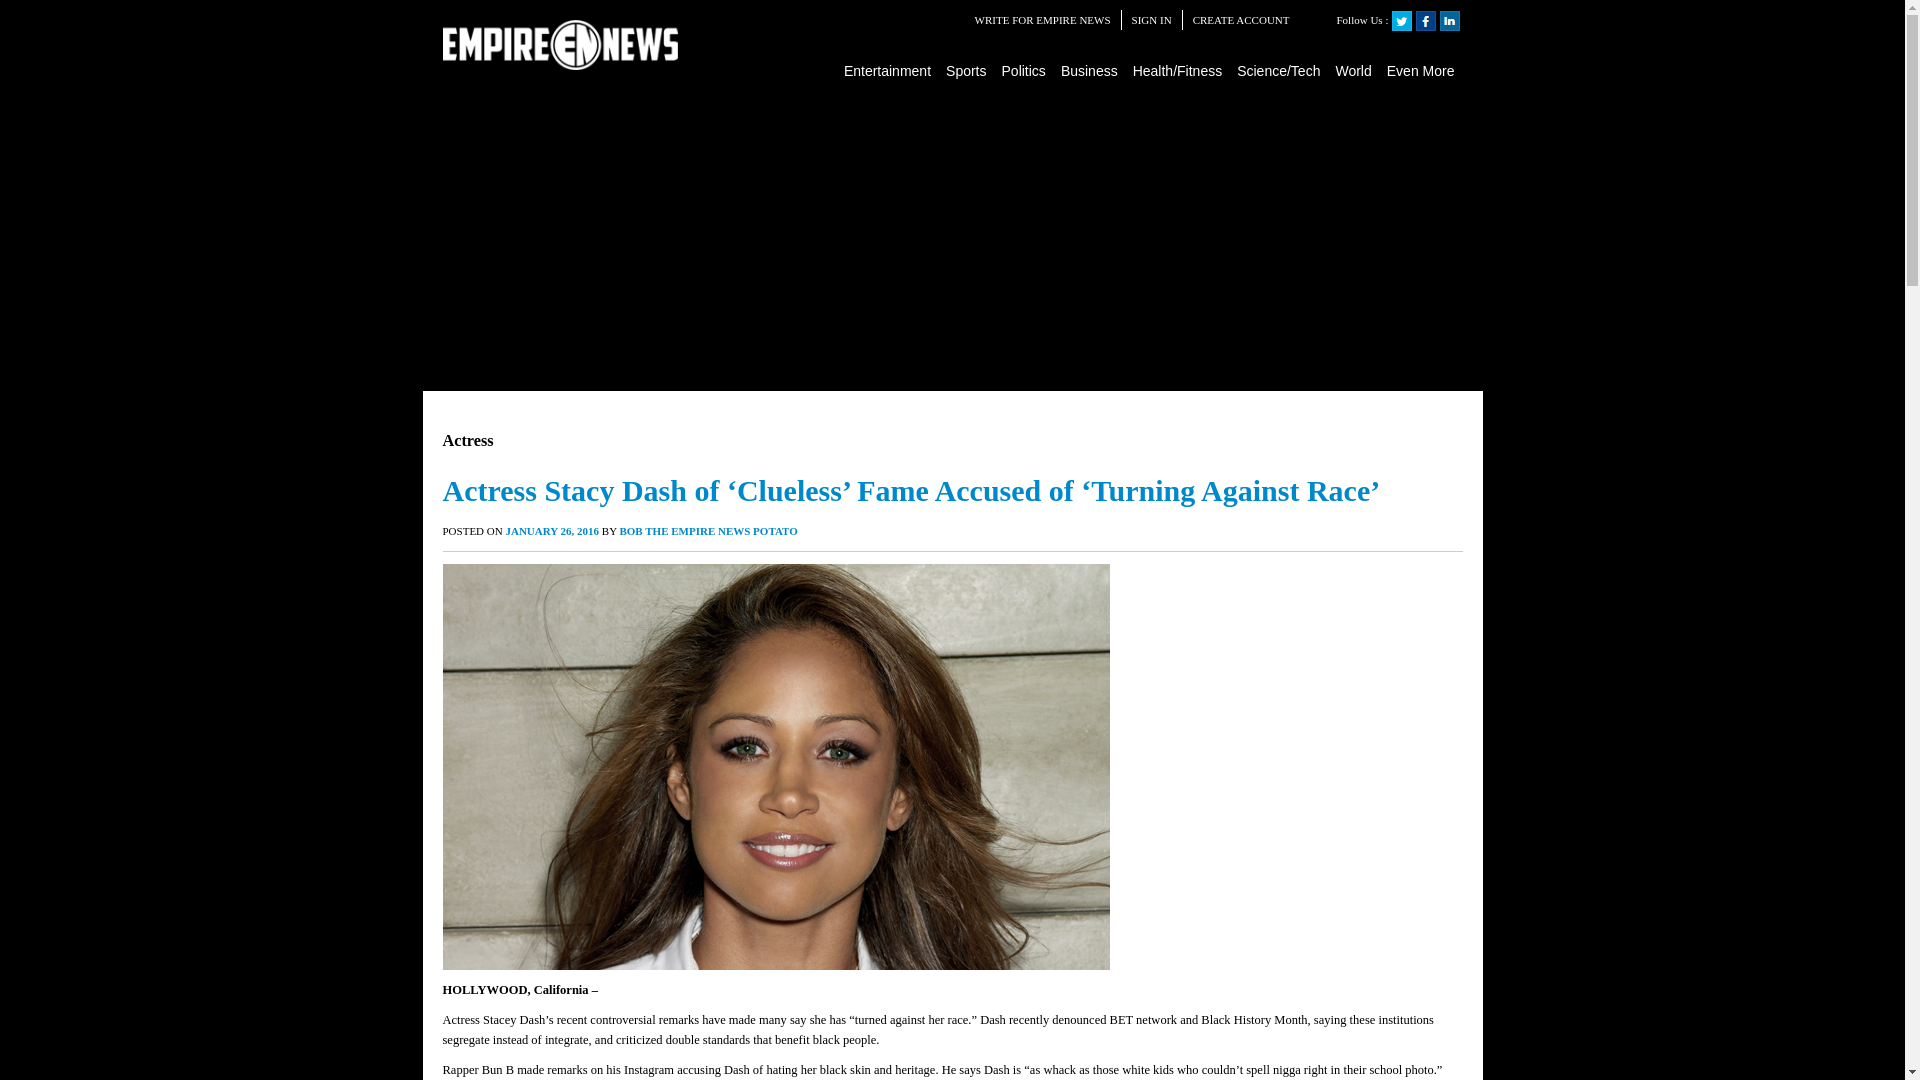 Image resolution: width=1920 pixels, height=1080 pixels. Describe the element at coordinates (1353, 70) in the screenshot. I see `World` at that location.